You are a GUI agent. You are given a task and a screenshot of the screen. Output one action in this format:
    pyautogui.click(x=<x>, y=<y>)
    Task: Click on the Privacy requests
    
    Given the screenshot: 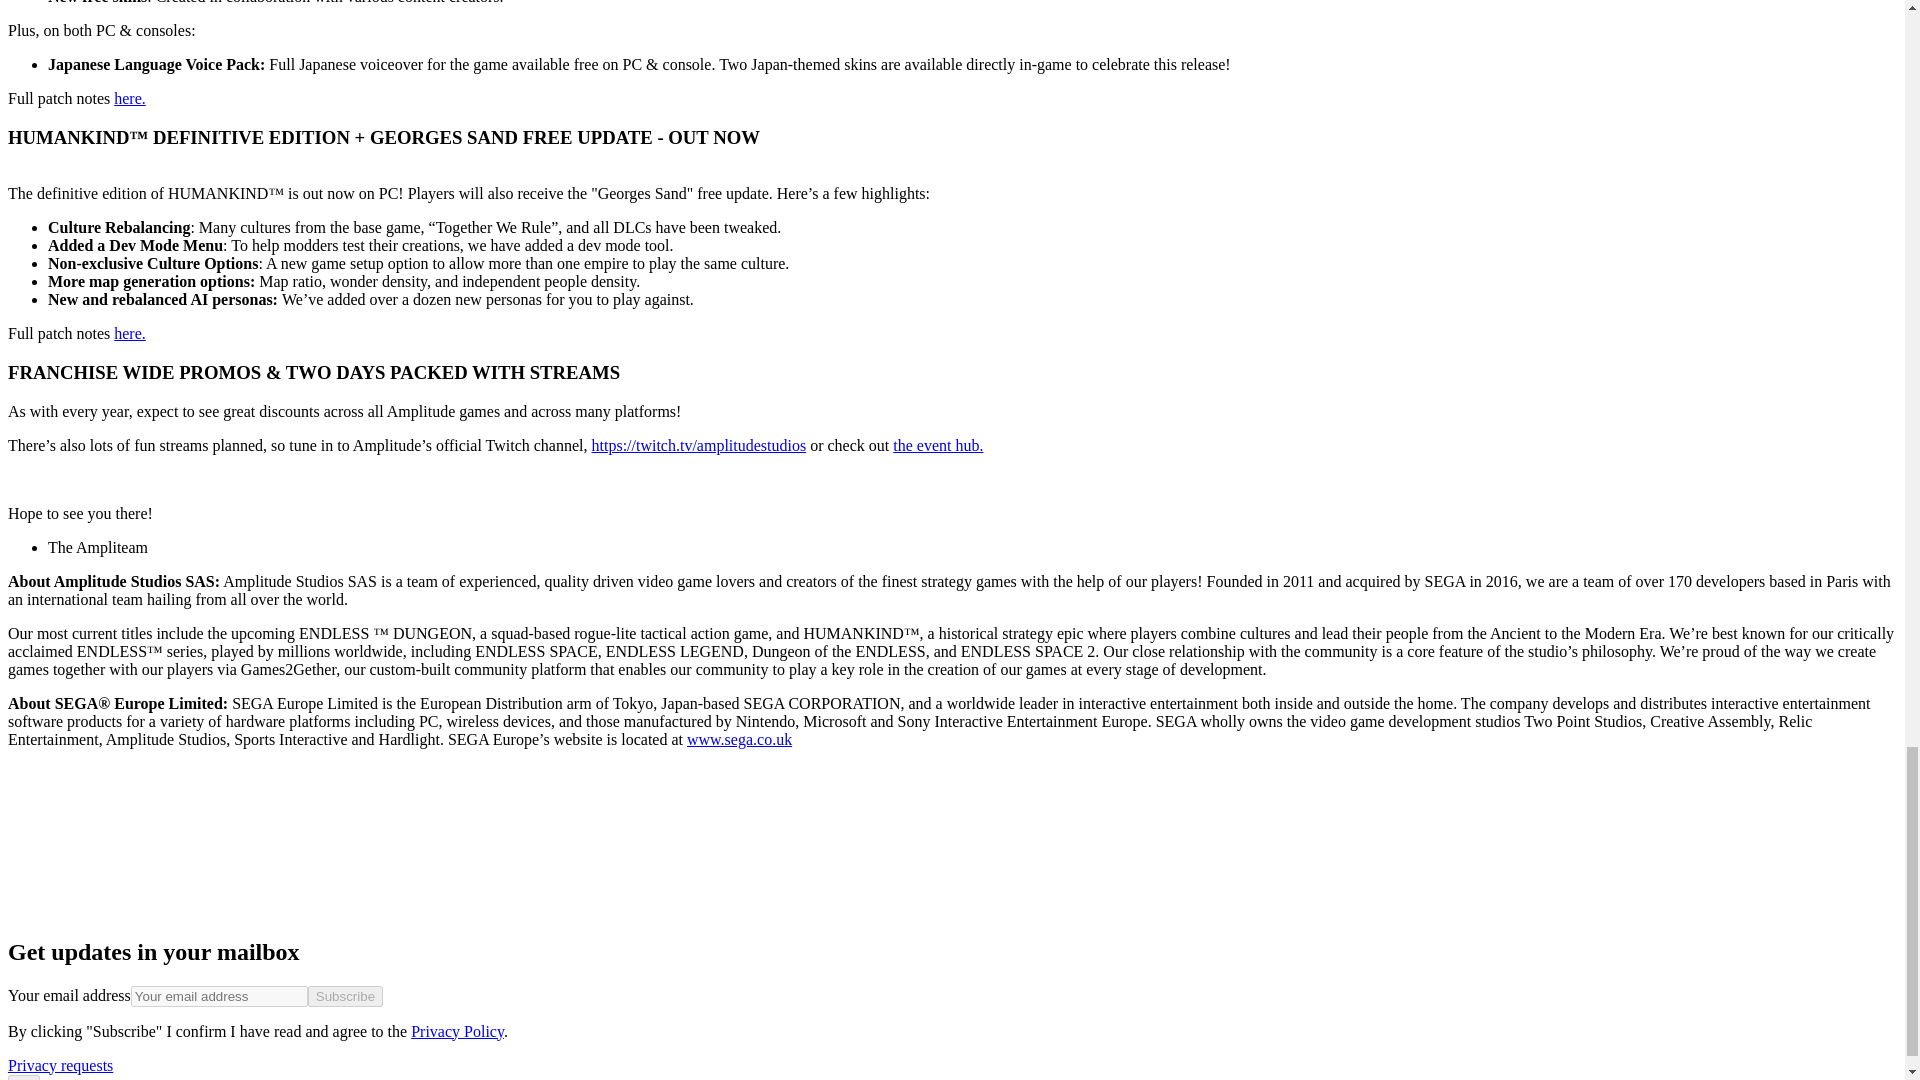 What is the action you would take?
    pyautogui.click(x=60, y=1065)
    